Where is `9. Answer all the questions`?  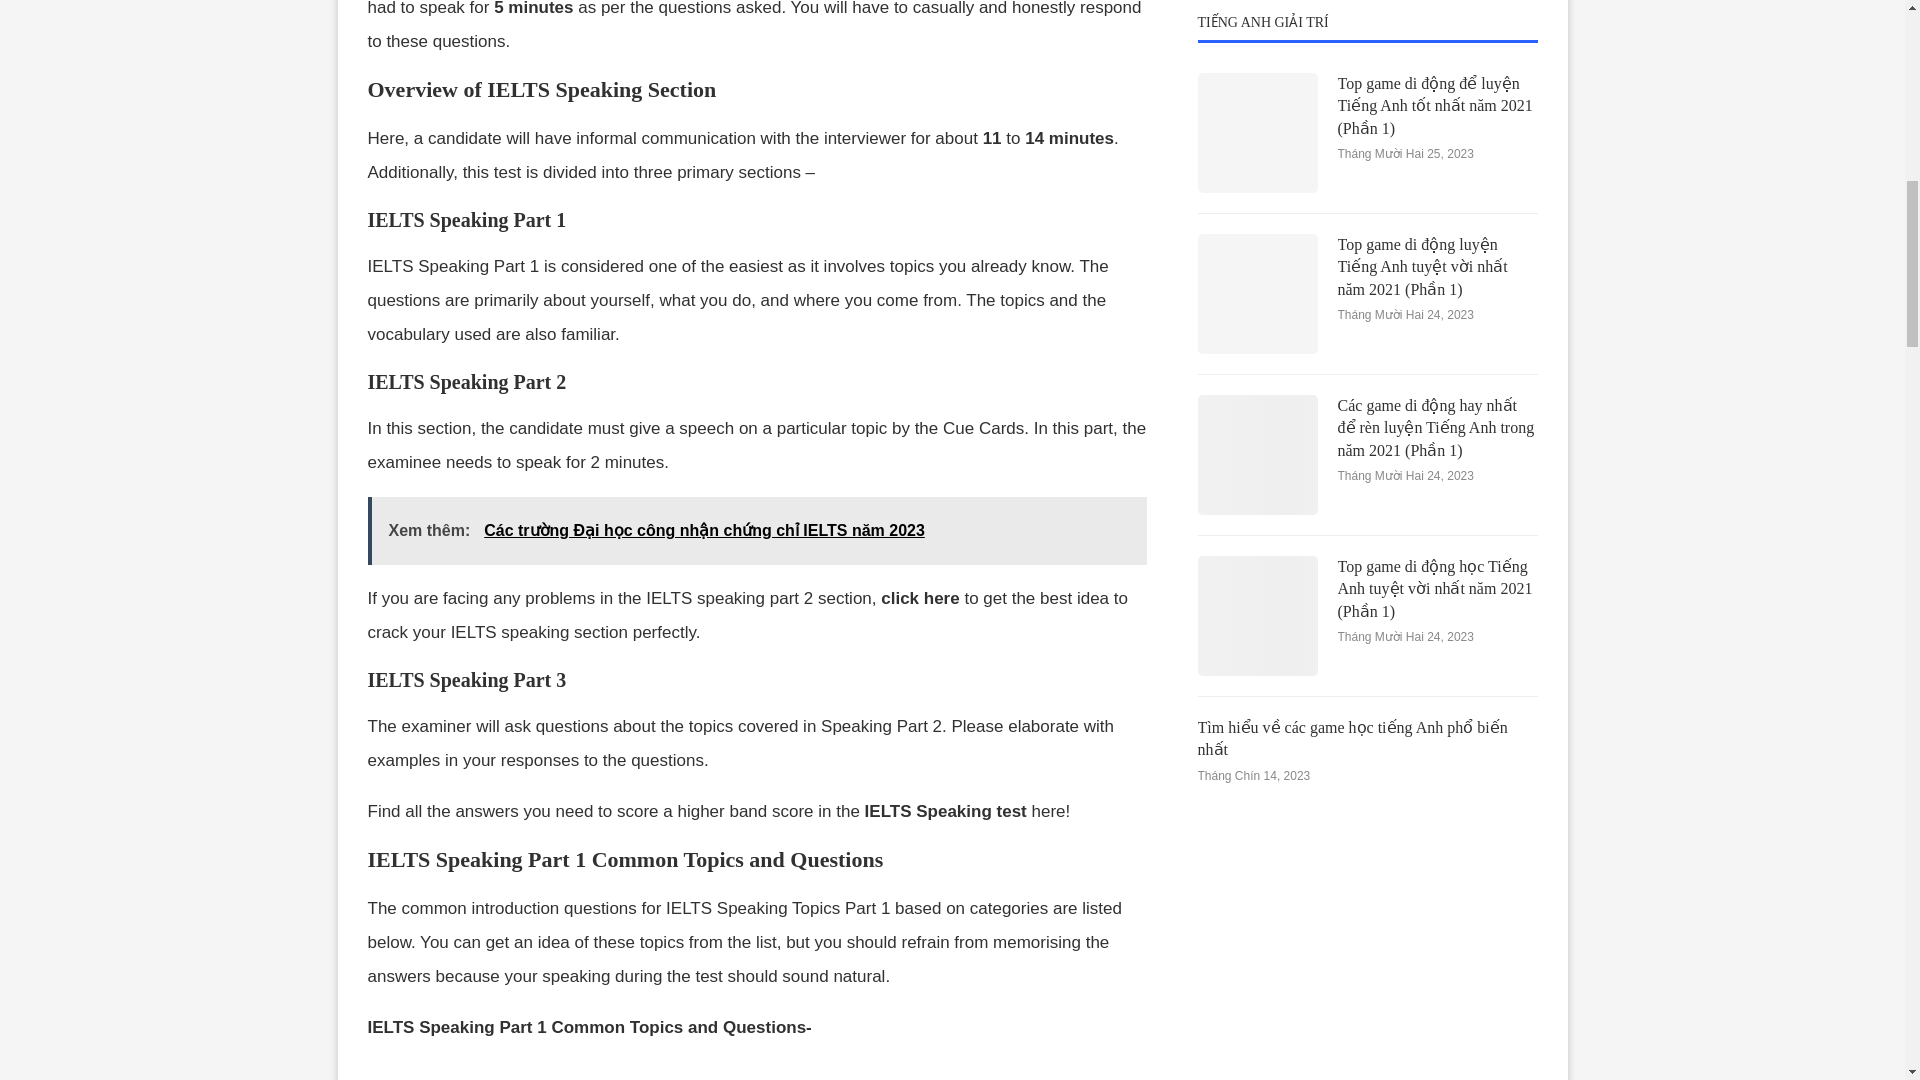 9. Answer all the questions is located at coordinates (755, 61).